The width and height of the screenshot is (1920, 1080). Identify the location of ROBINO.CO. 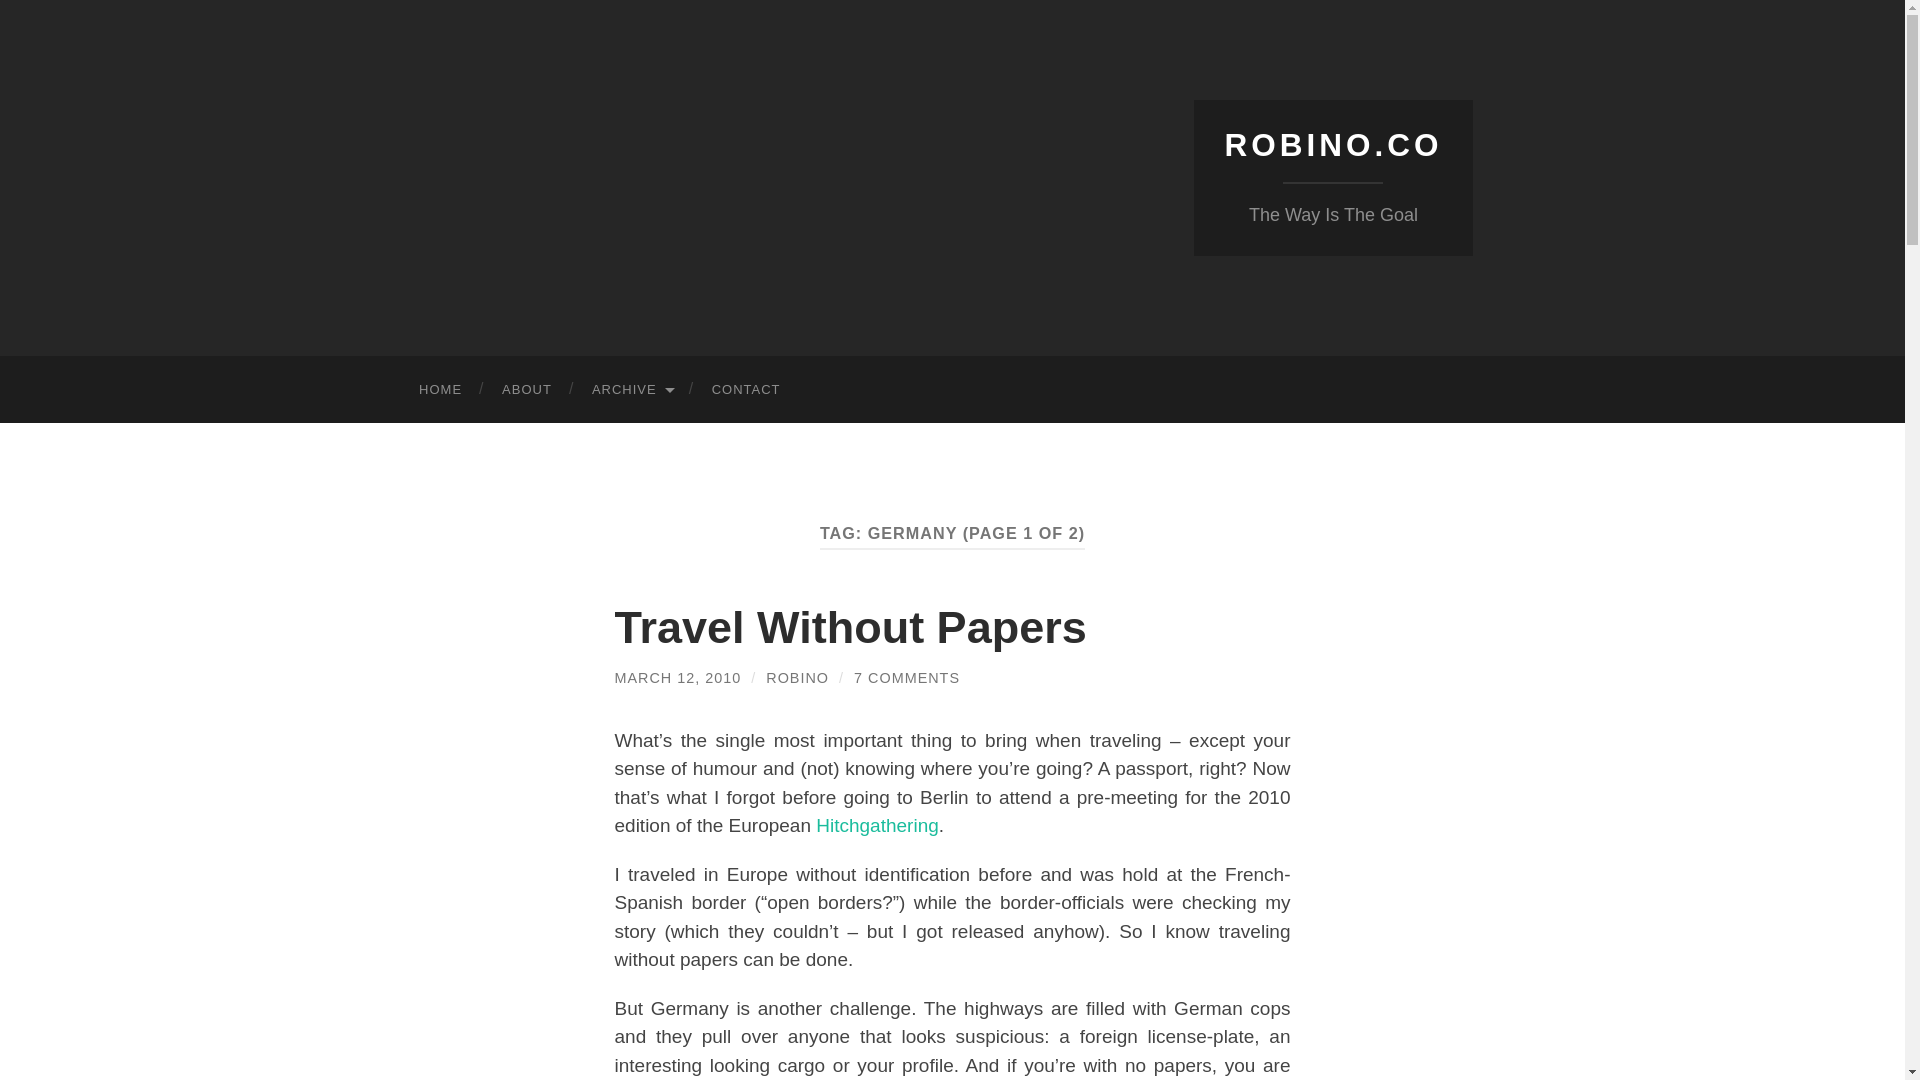
(1332, 145).